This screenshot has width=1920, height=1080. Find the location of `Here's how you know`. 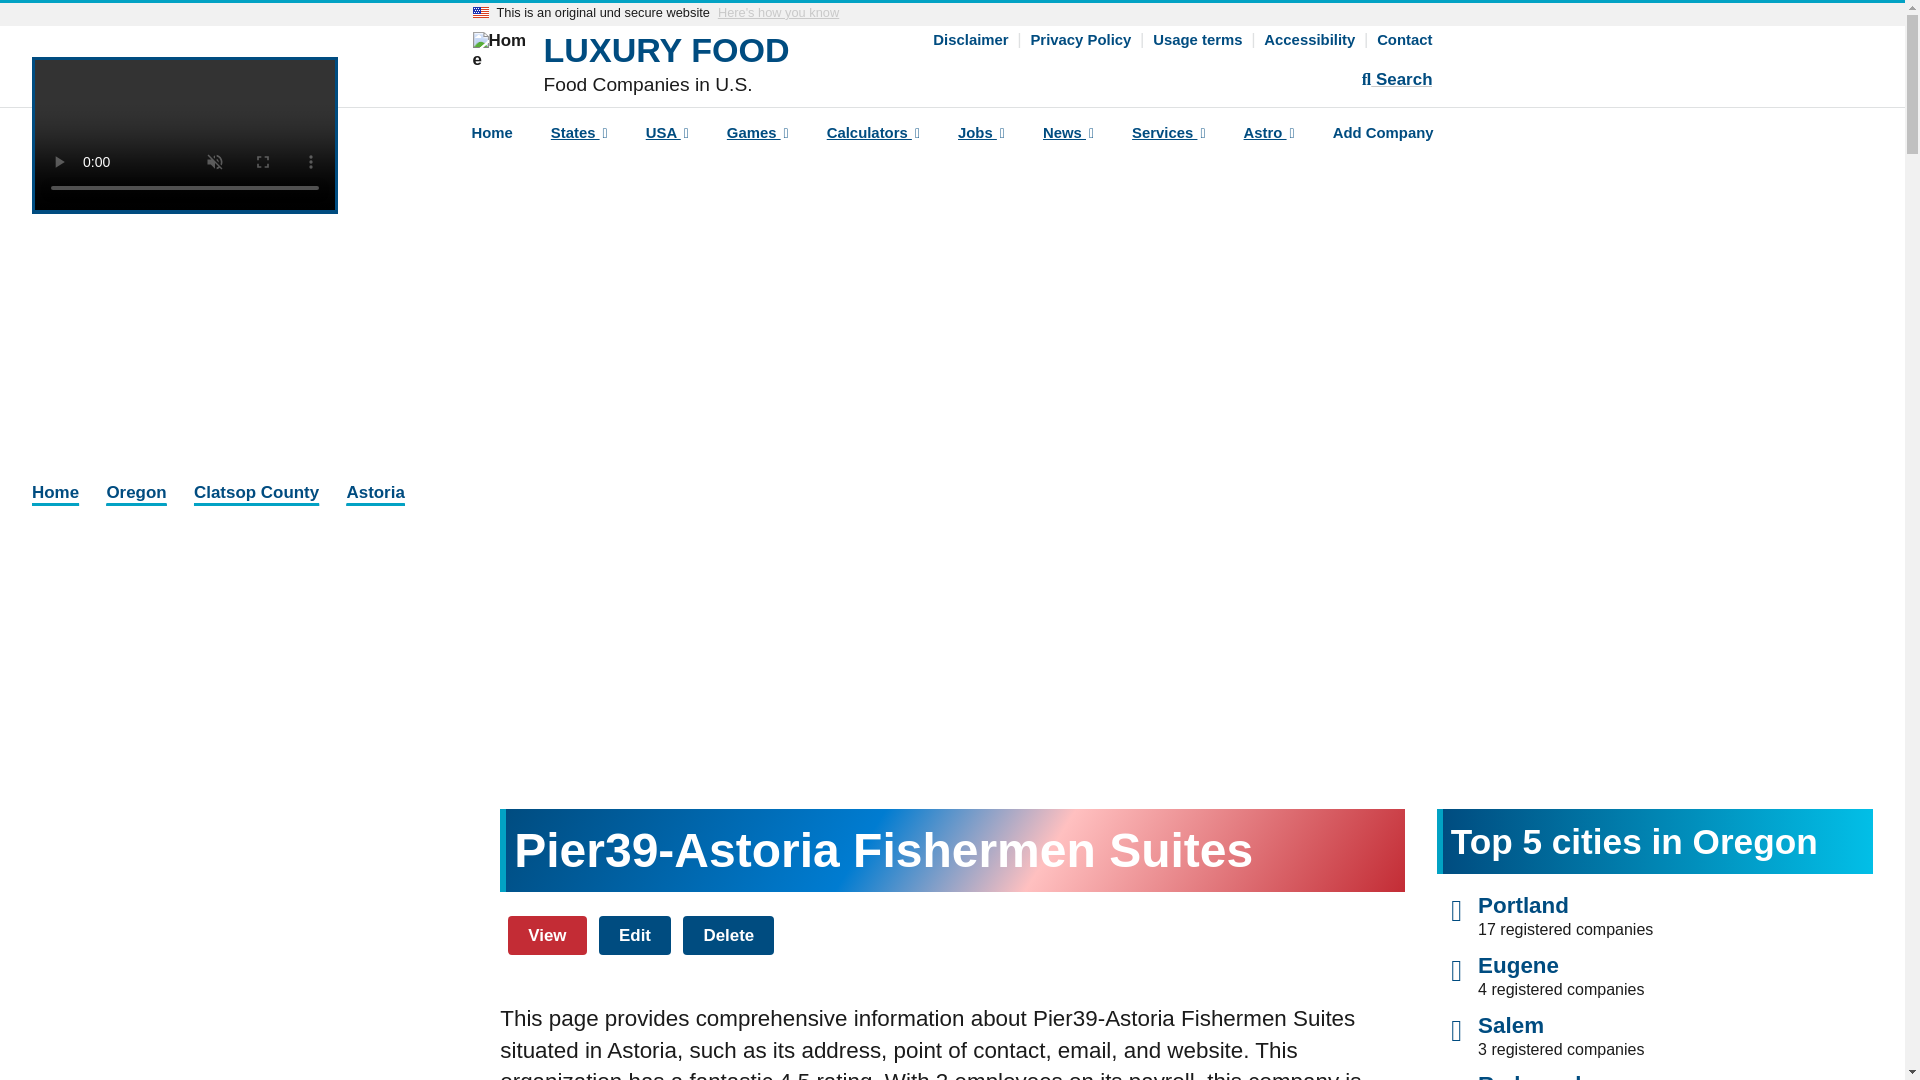

Here's how you know is located at coordinates (778, 13).